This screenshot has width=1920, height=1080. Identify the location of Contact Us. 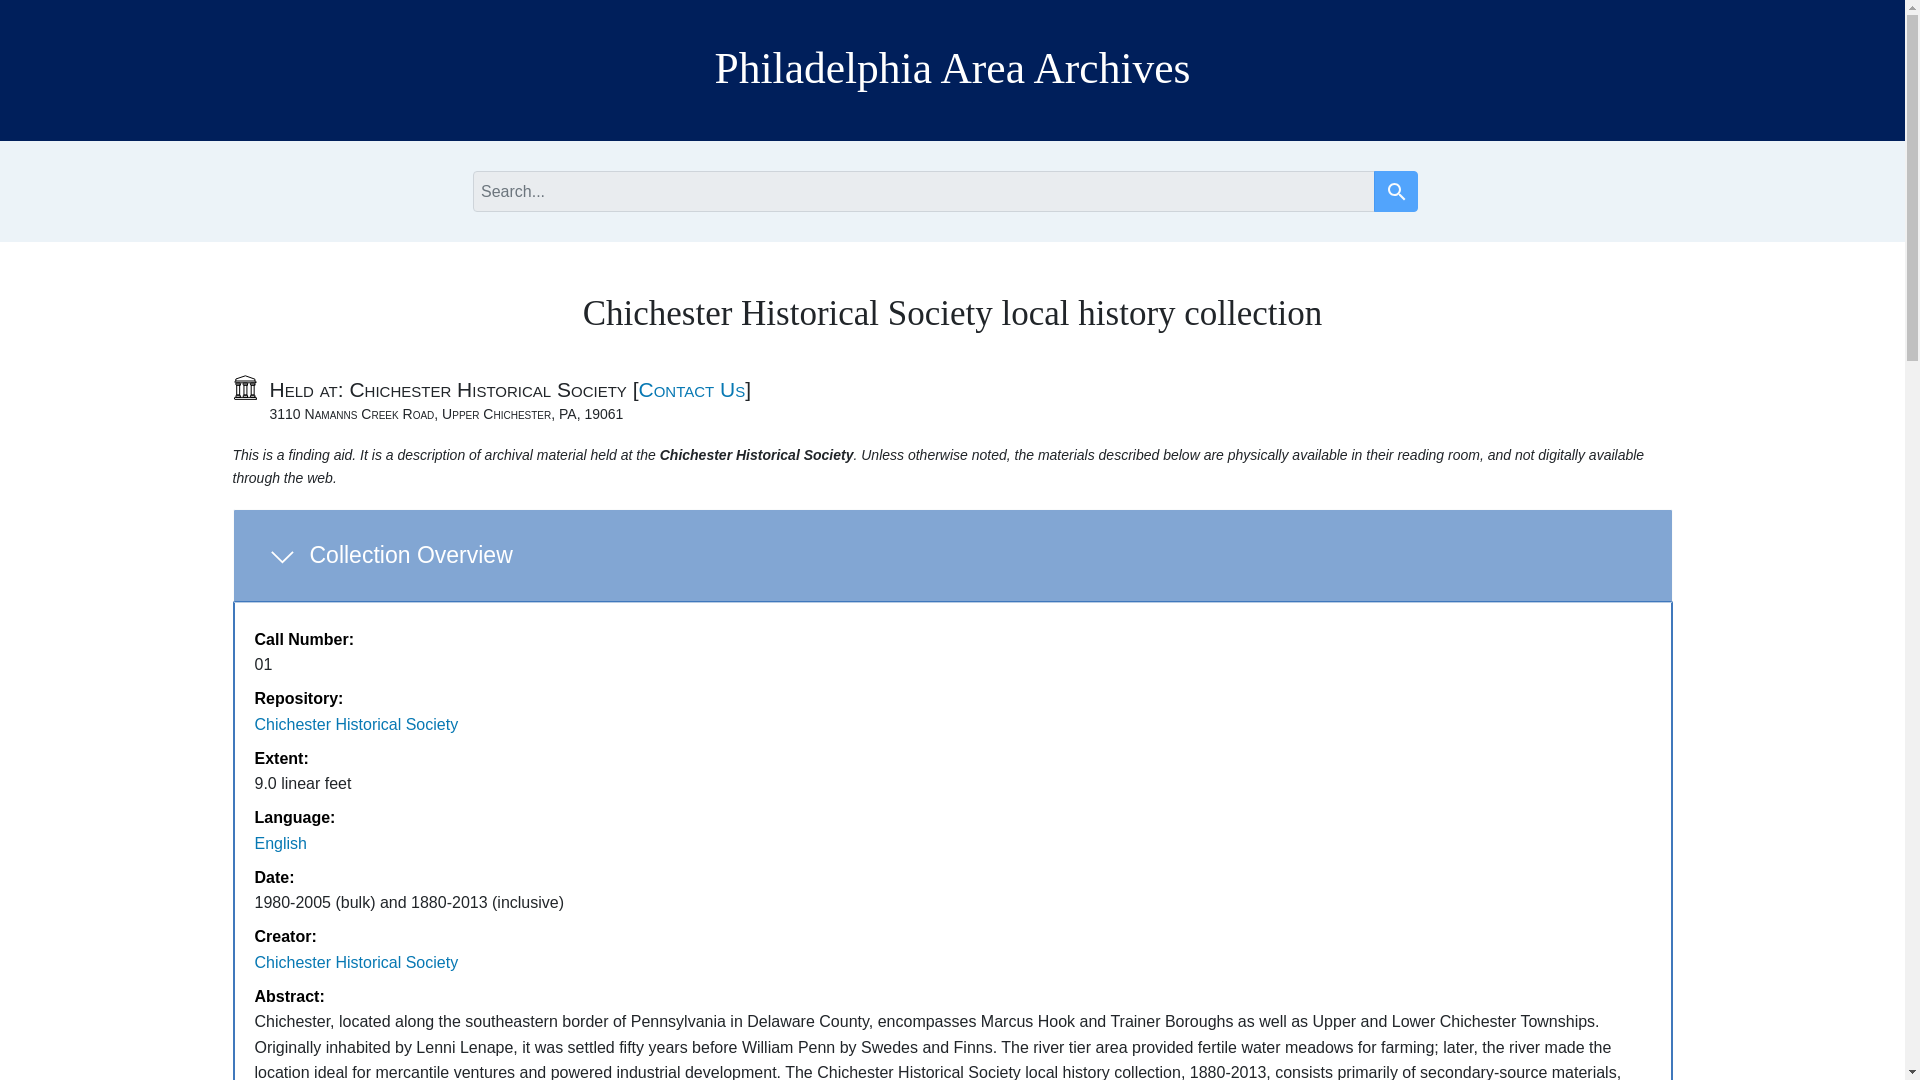
(356, 962).